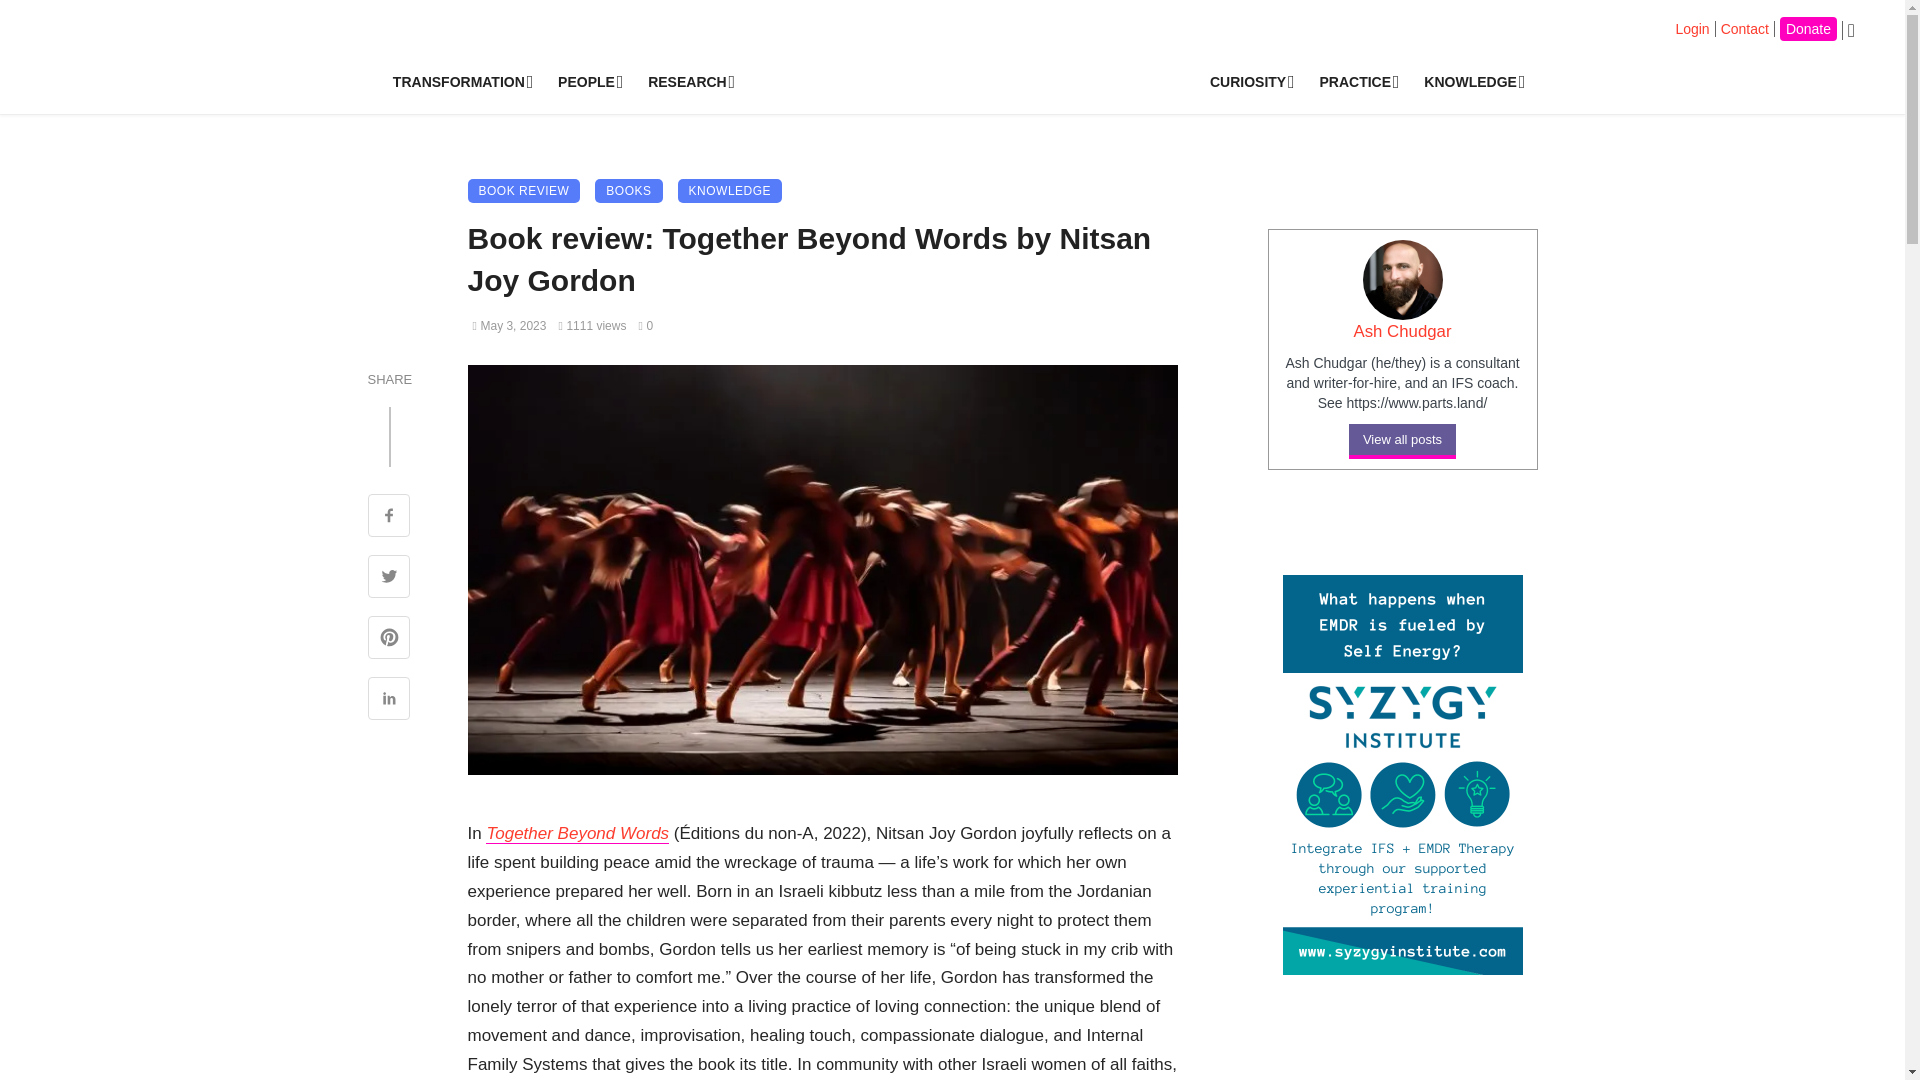 This screenshot has width=1920, height=1080. Describe the element at coordinates (644, 325) in the screenshot. I see `0` at that location.